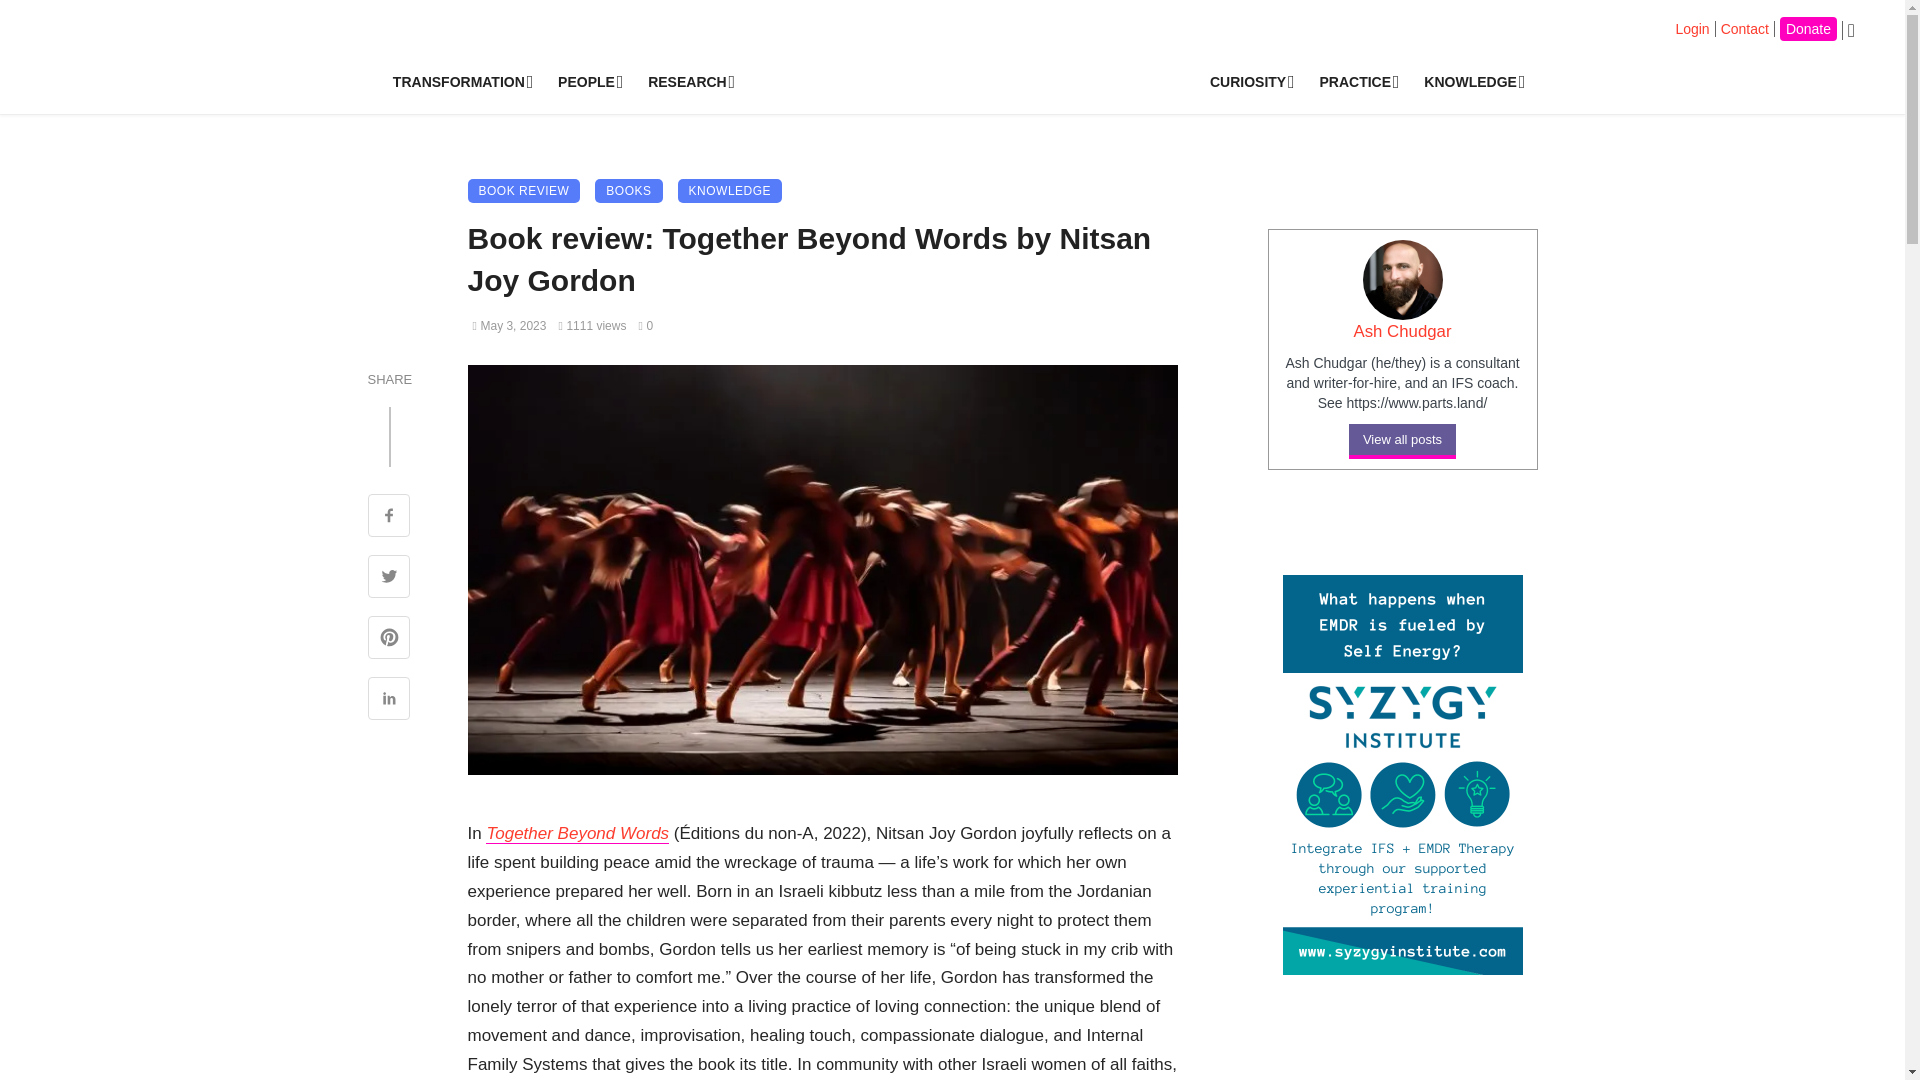 This screenshot has width=1920, height=1080. Describe the element at coordinates (644, 325) in the screenshot. I see `0` at that location.